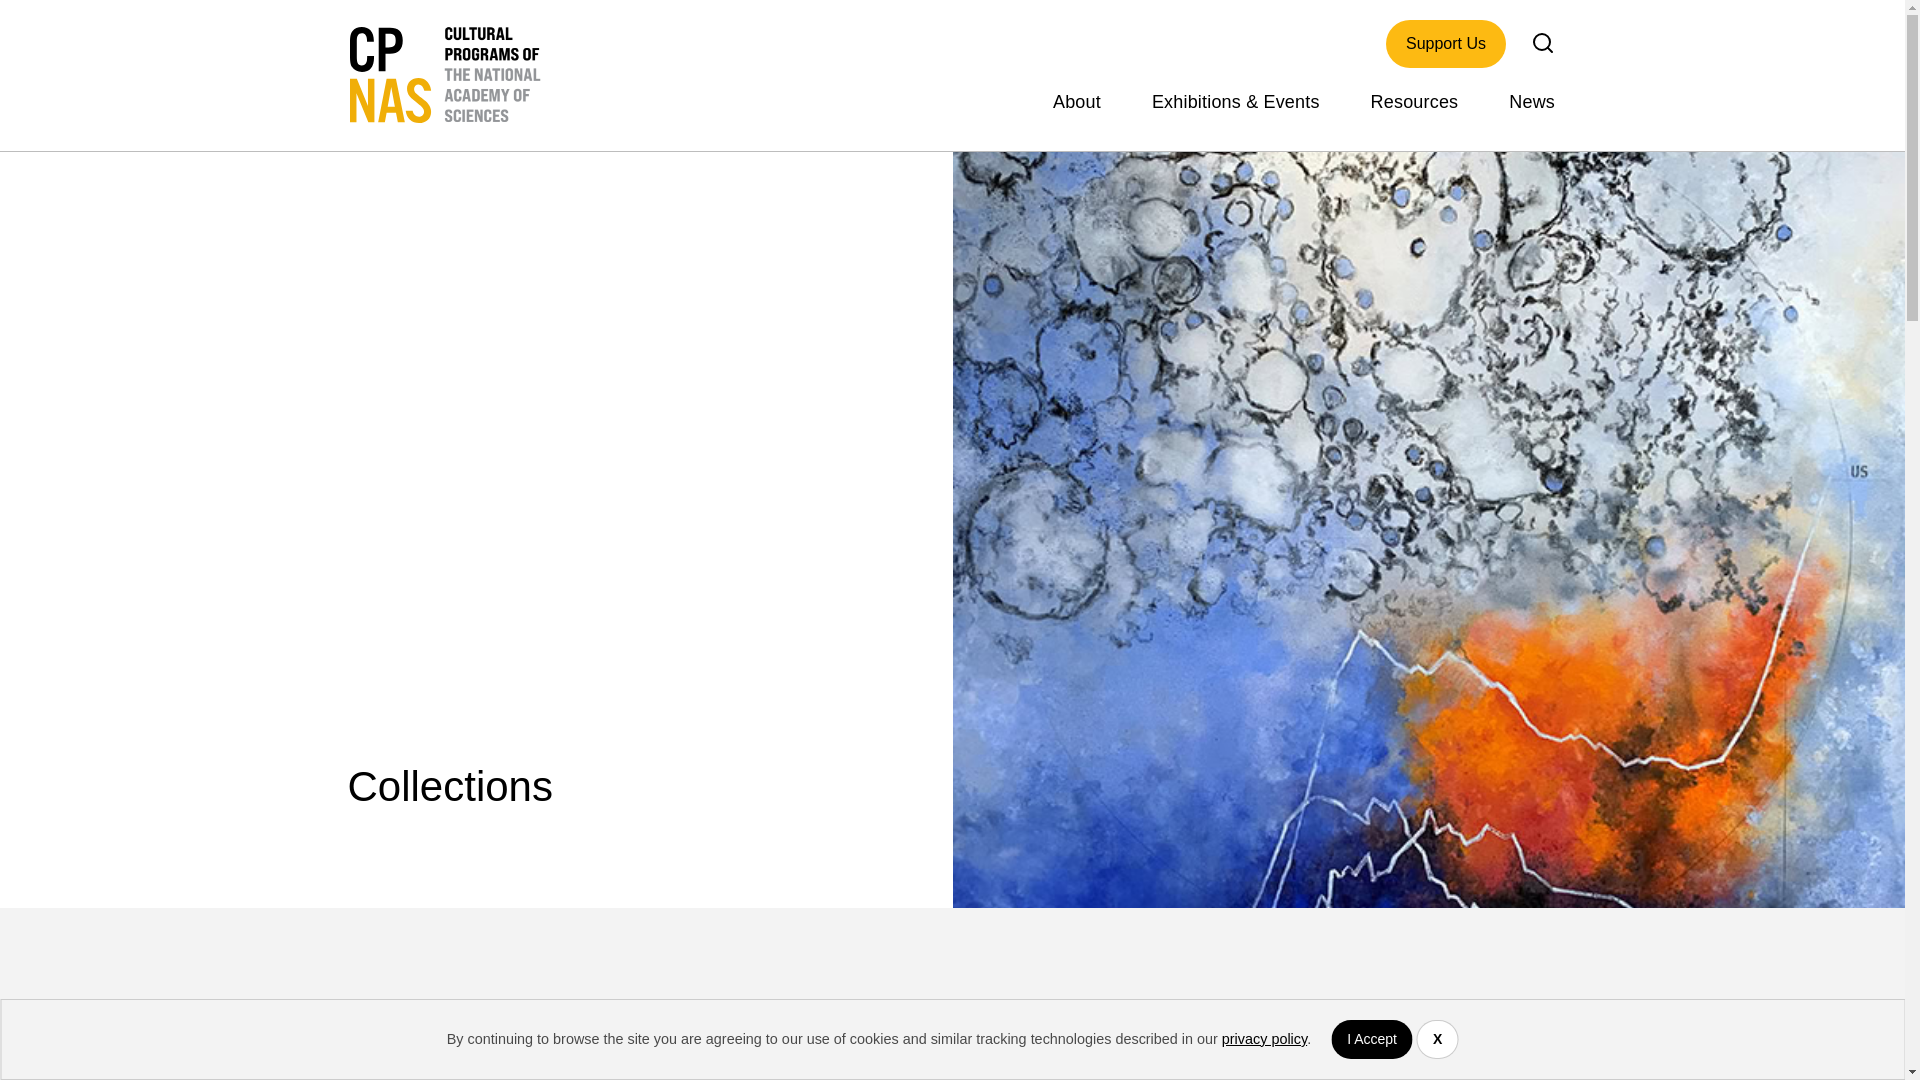 This screenshot has height=1080, width=1920. I want to click on Support Us, so click(1446, 43).